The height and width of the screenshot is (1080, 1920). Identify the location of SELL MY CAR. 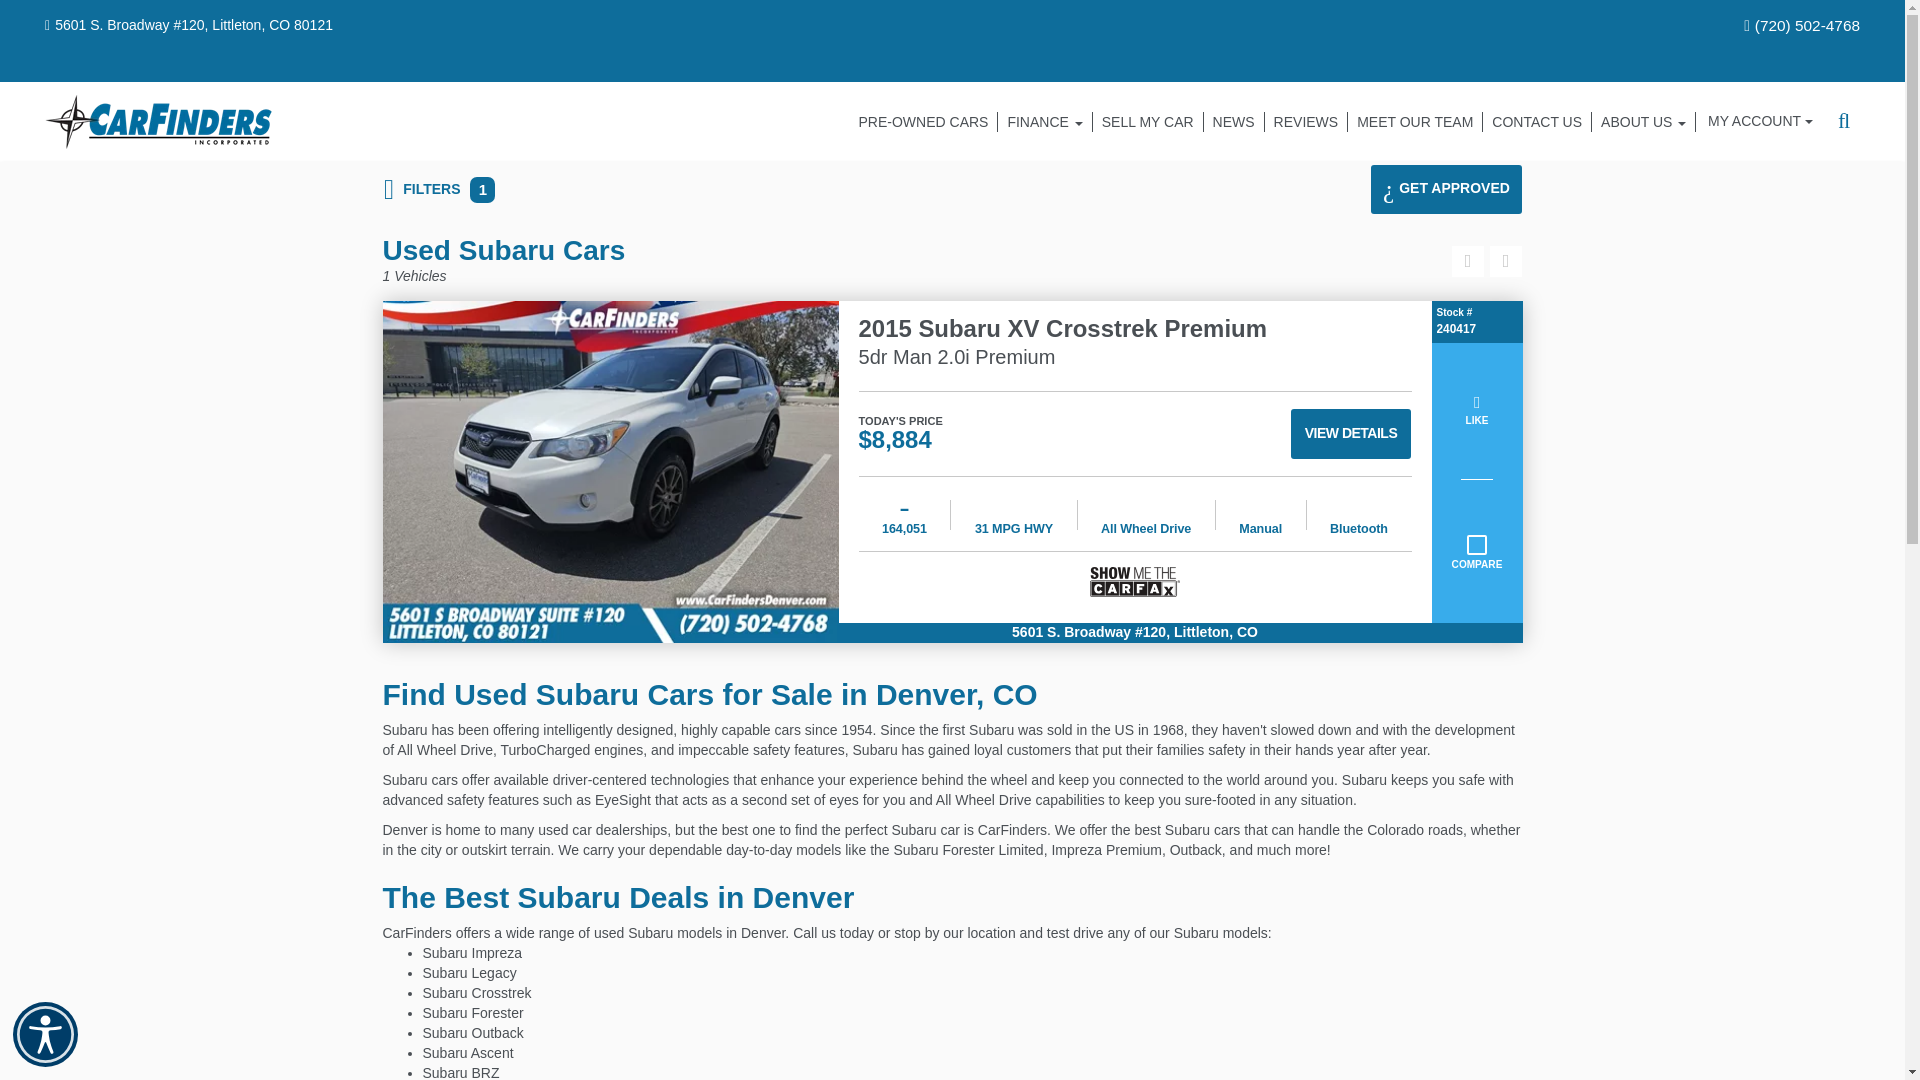
(1148, 122).